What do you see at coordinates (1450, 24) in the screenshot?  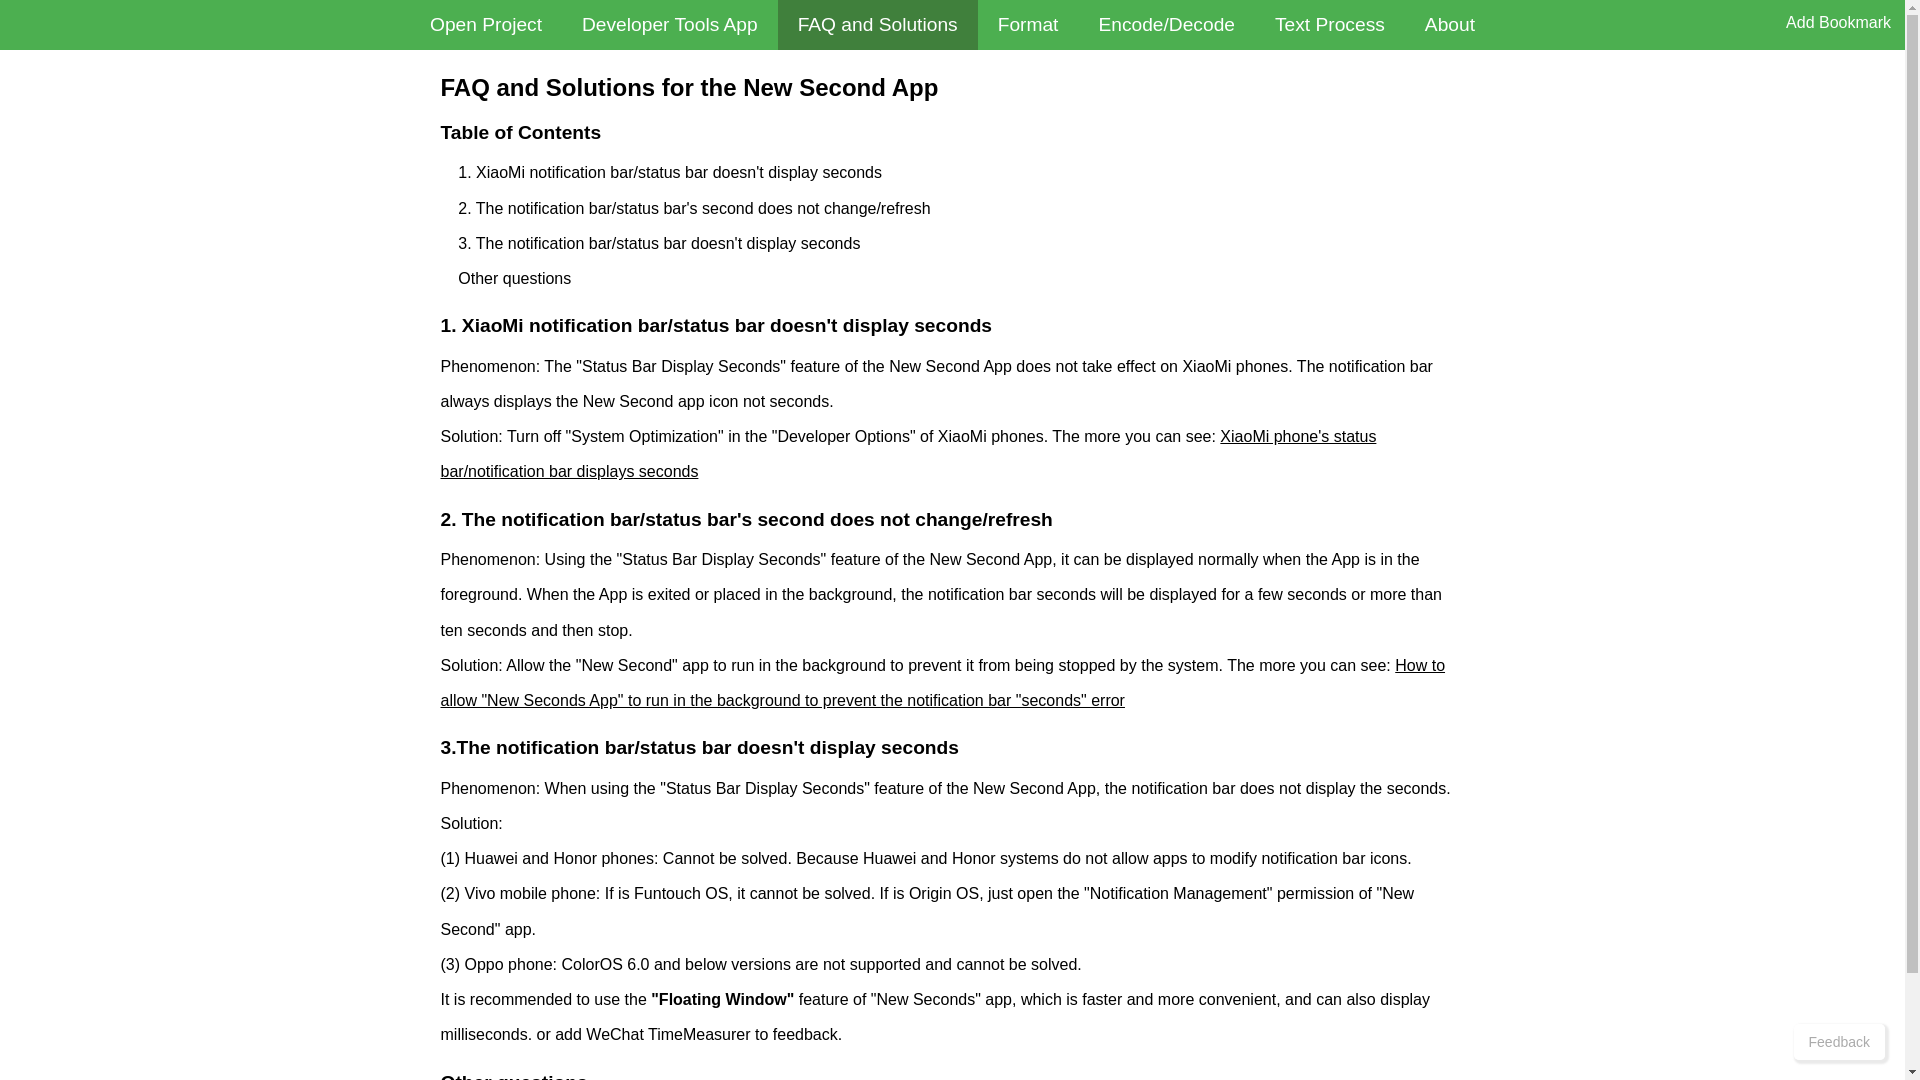 I see `About` at bounding box center [1450, 24].